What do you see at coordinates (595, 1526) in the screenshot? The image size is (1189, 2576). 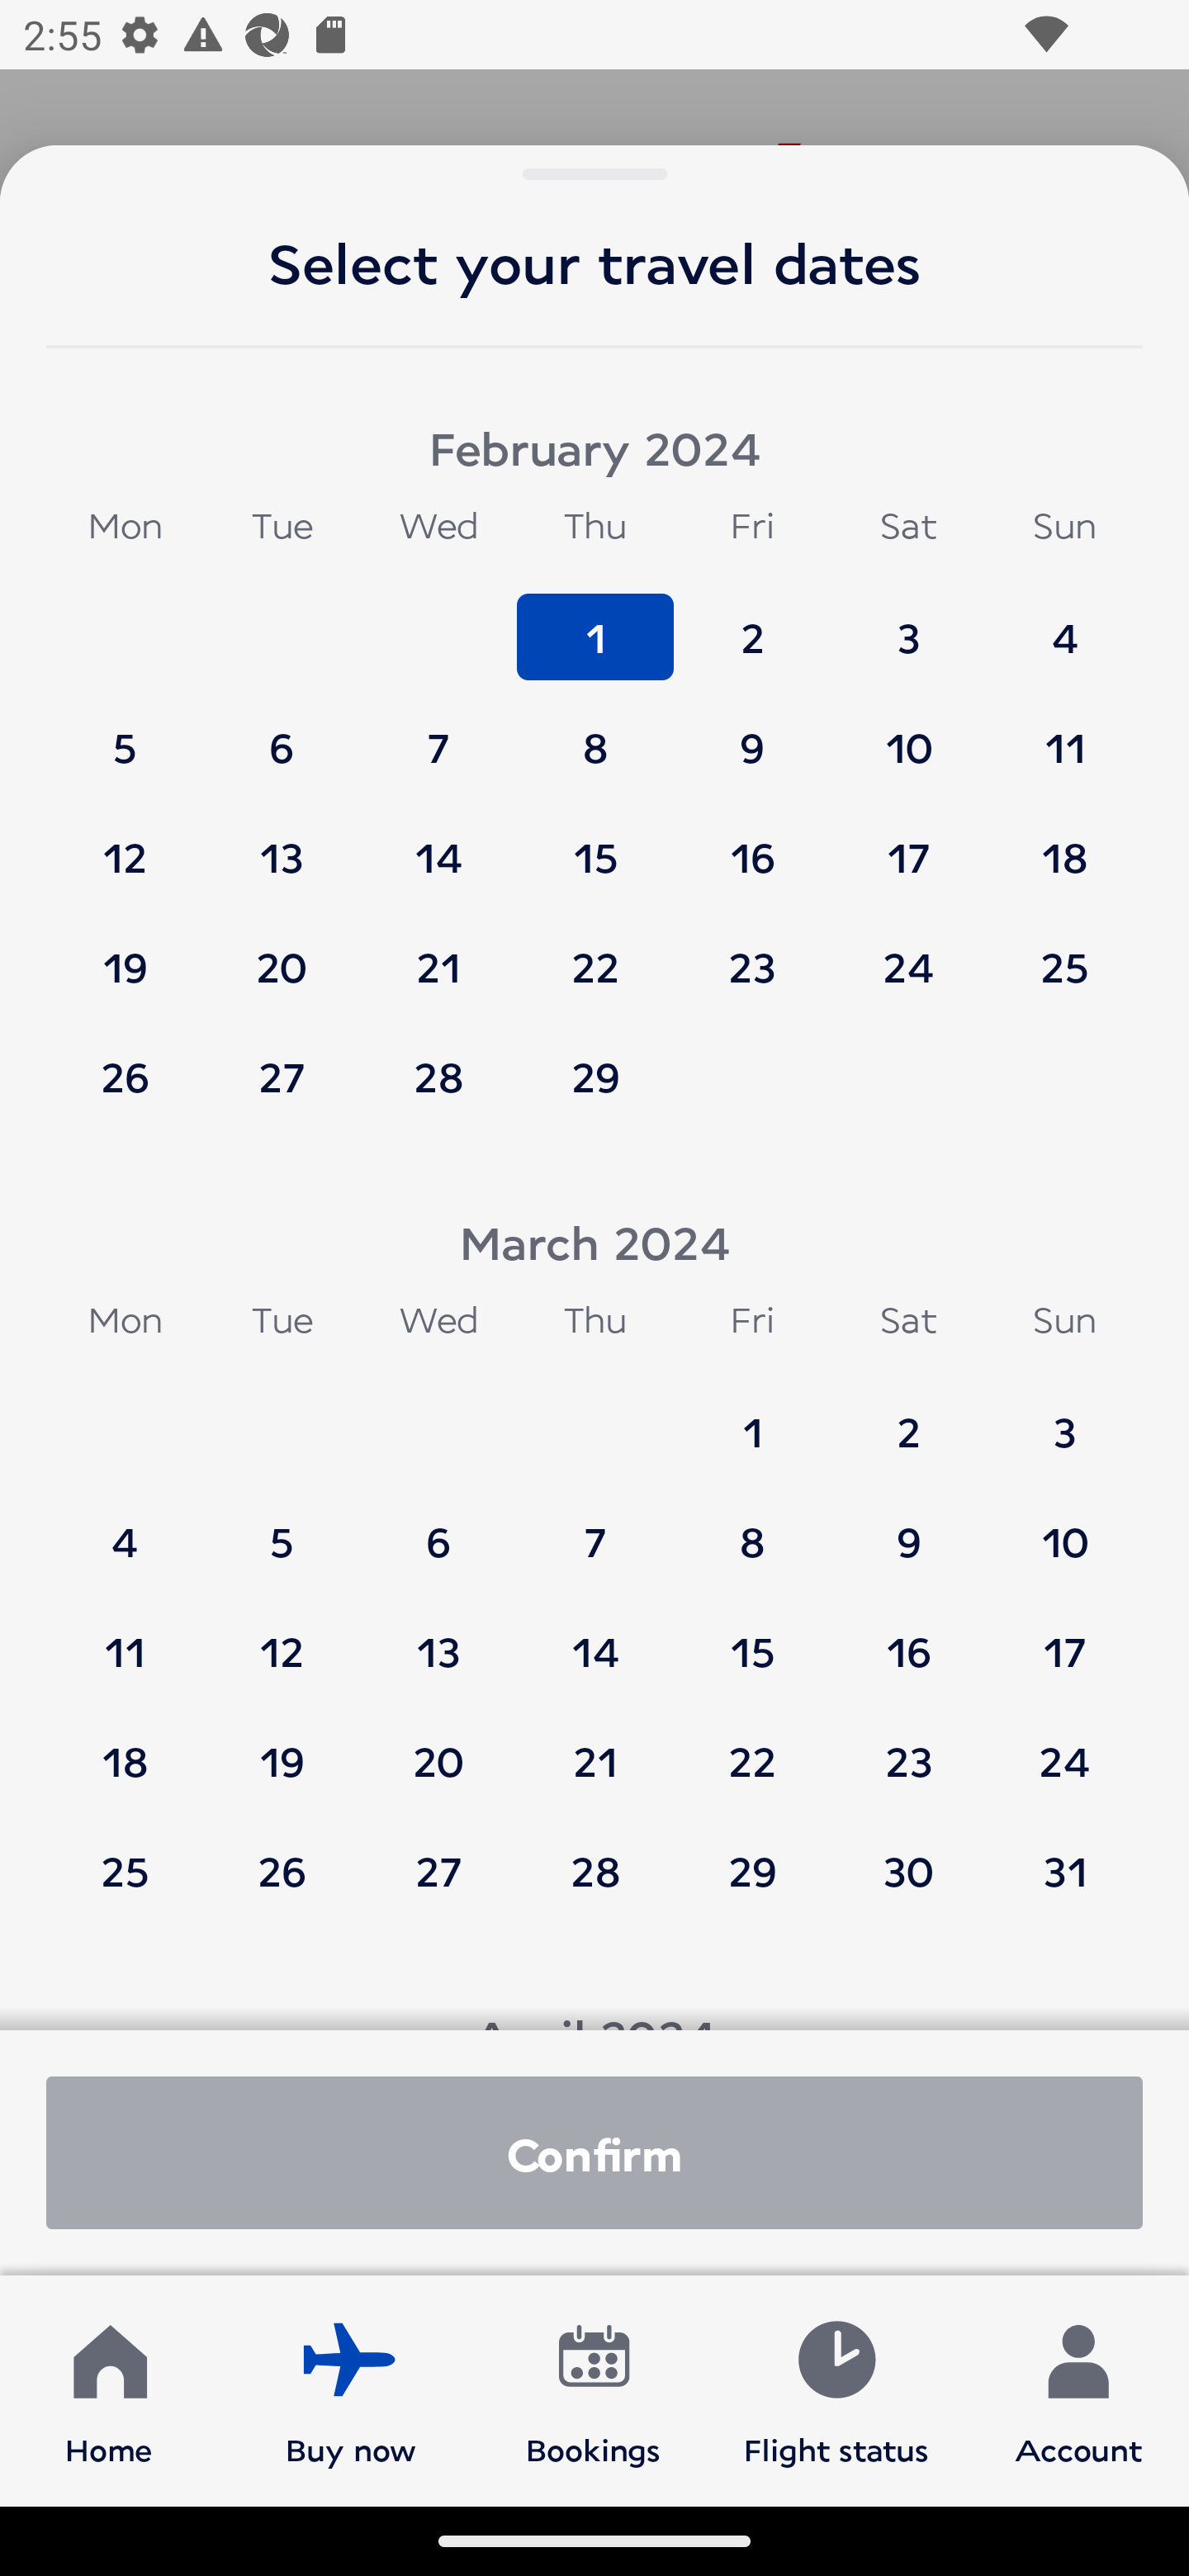 I see `7` at bounding box center [595, 1526].